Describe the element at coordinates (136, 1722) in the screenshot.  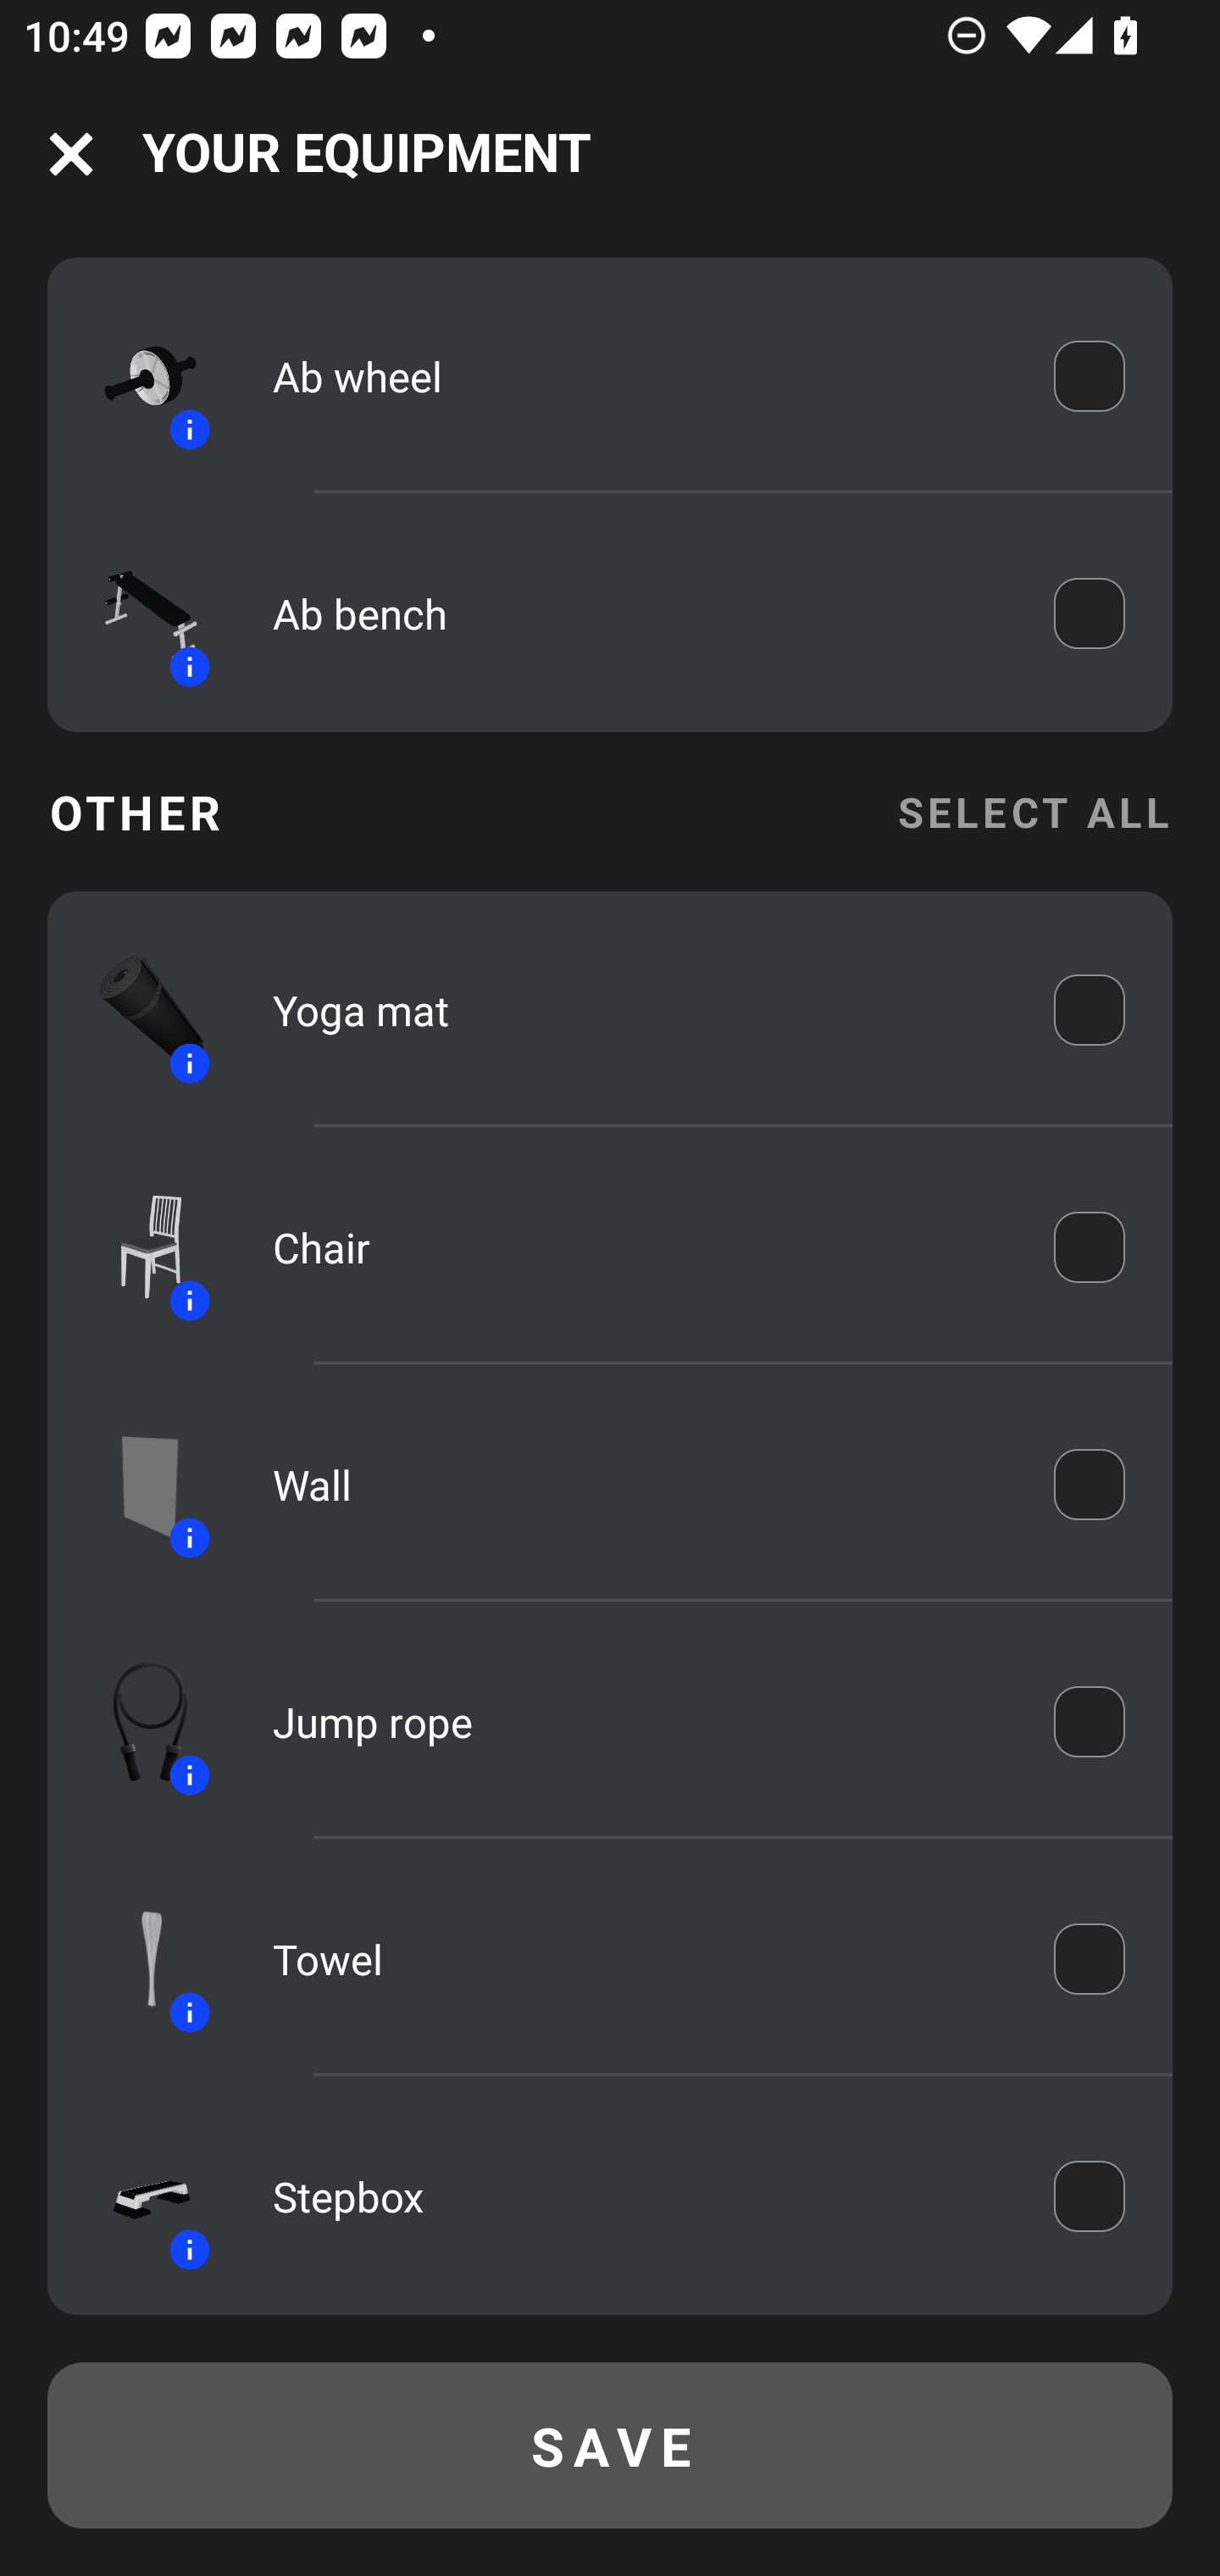
I see `Equipment icon Information icon` at that location.